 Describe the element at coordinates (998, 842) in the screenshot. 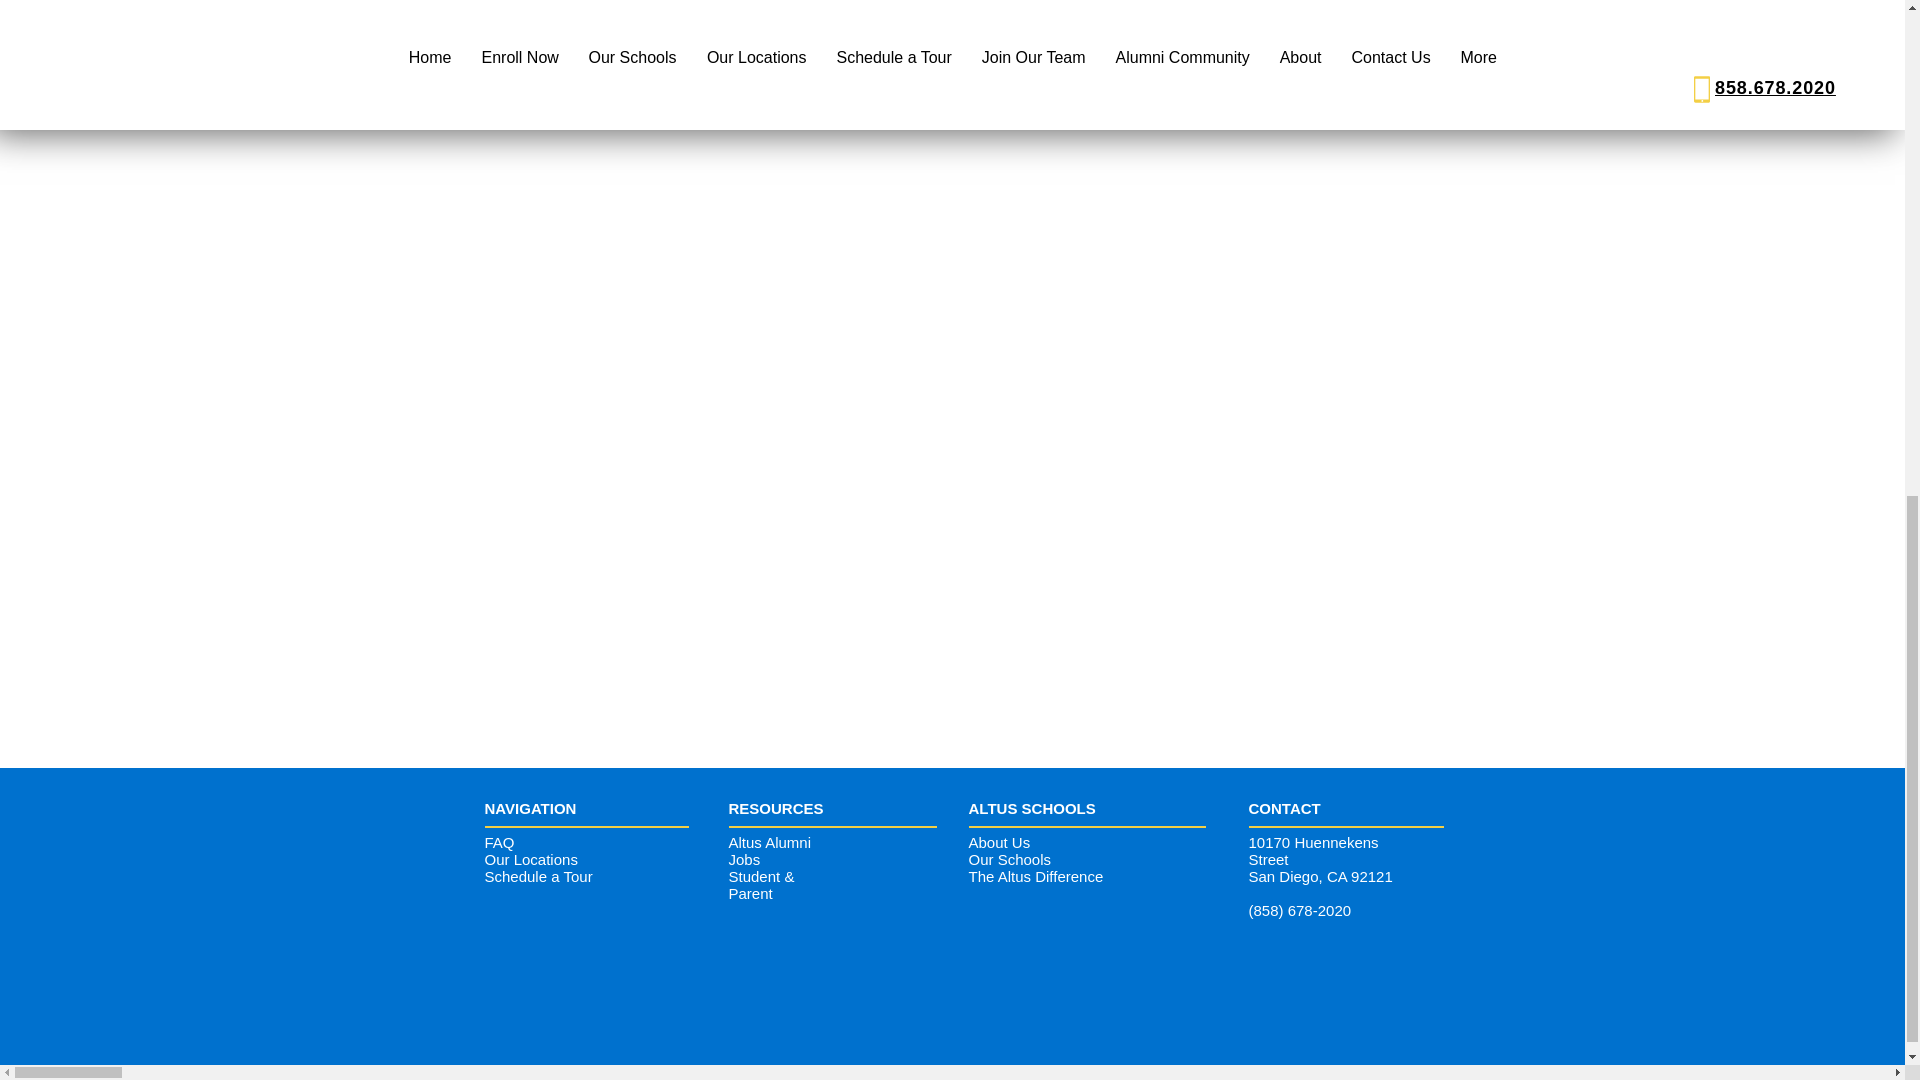

I see `About Us` at that location.